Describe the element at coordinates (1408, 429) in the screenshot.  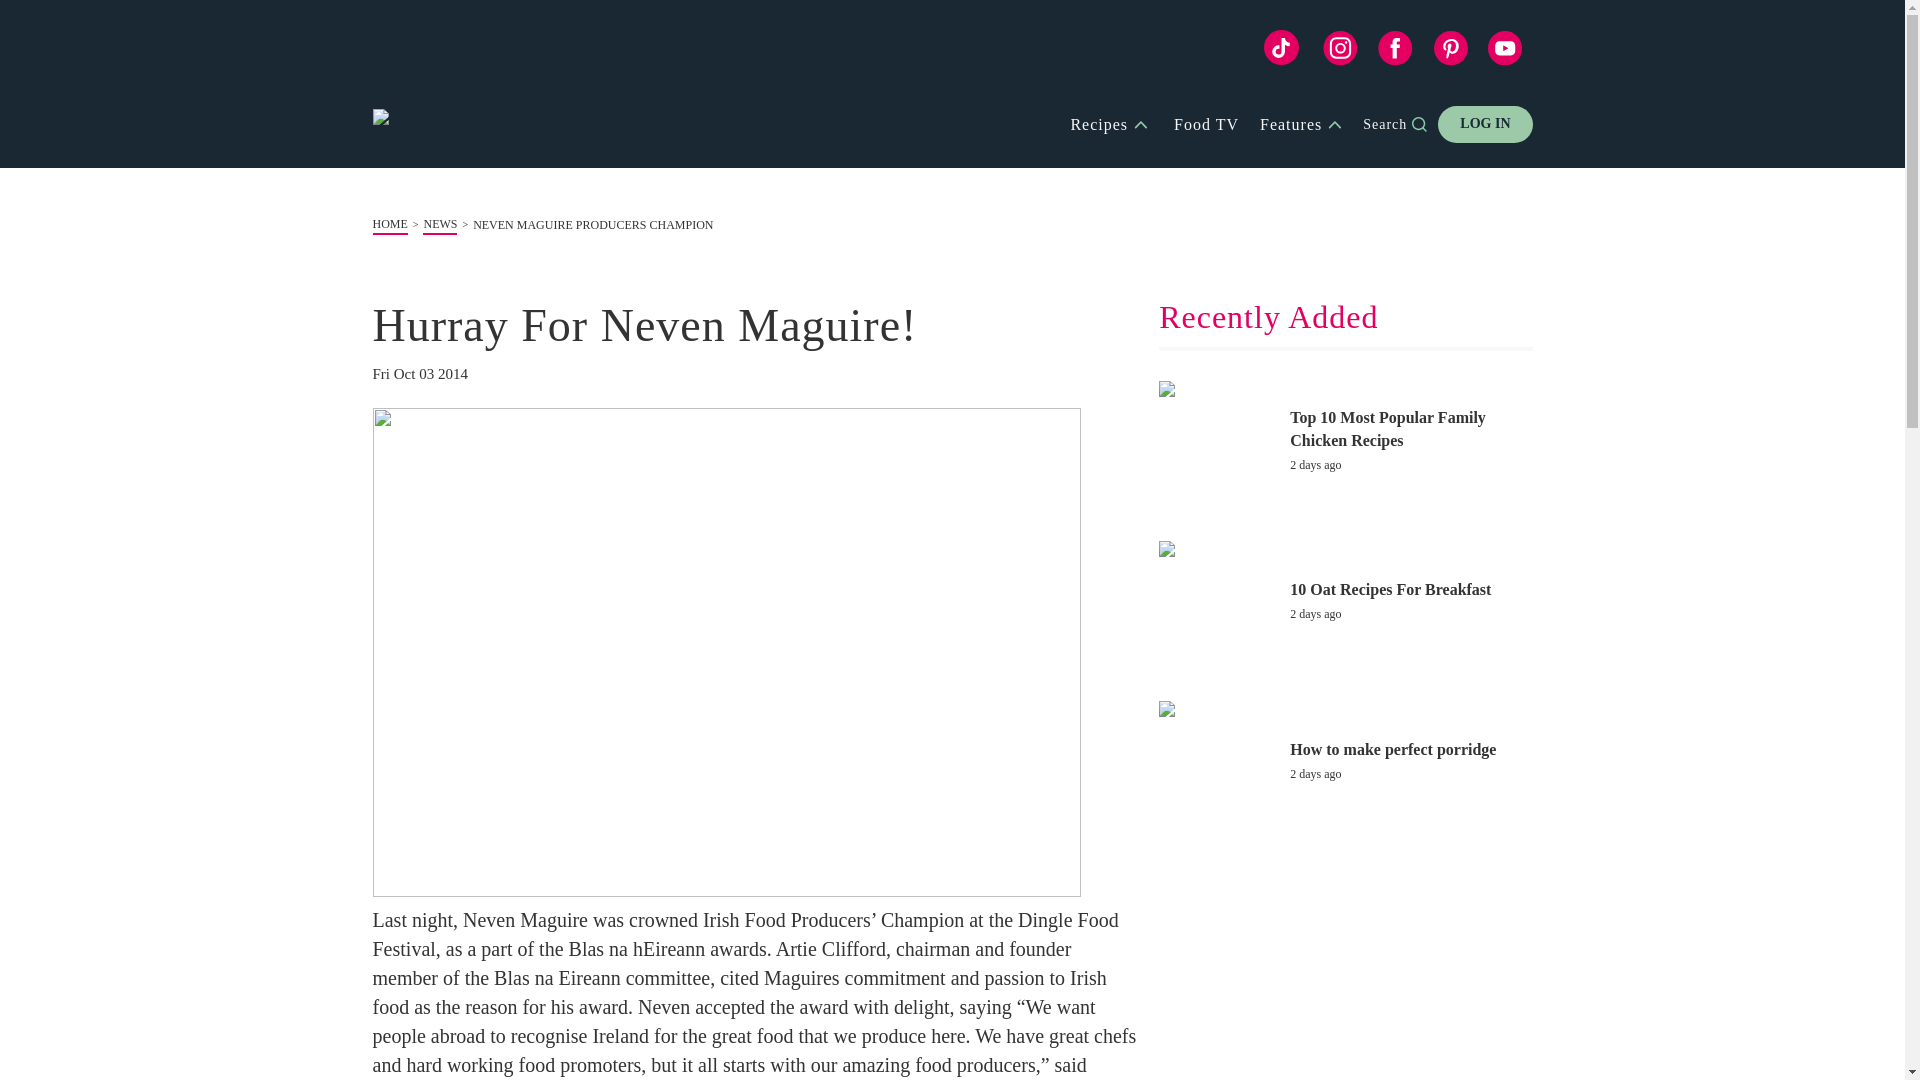
I see `Top 10 Most Popular Family Chicken Recipes` at that location.